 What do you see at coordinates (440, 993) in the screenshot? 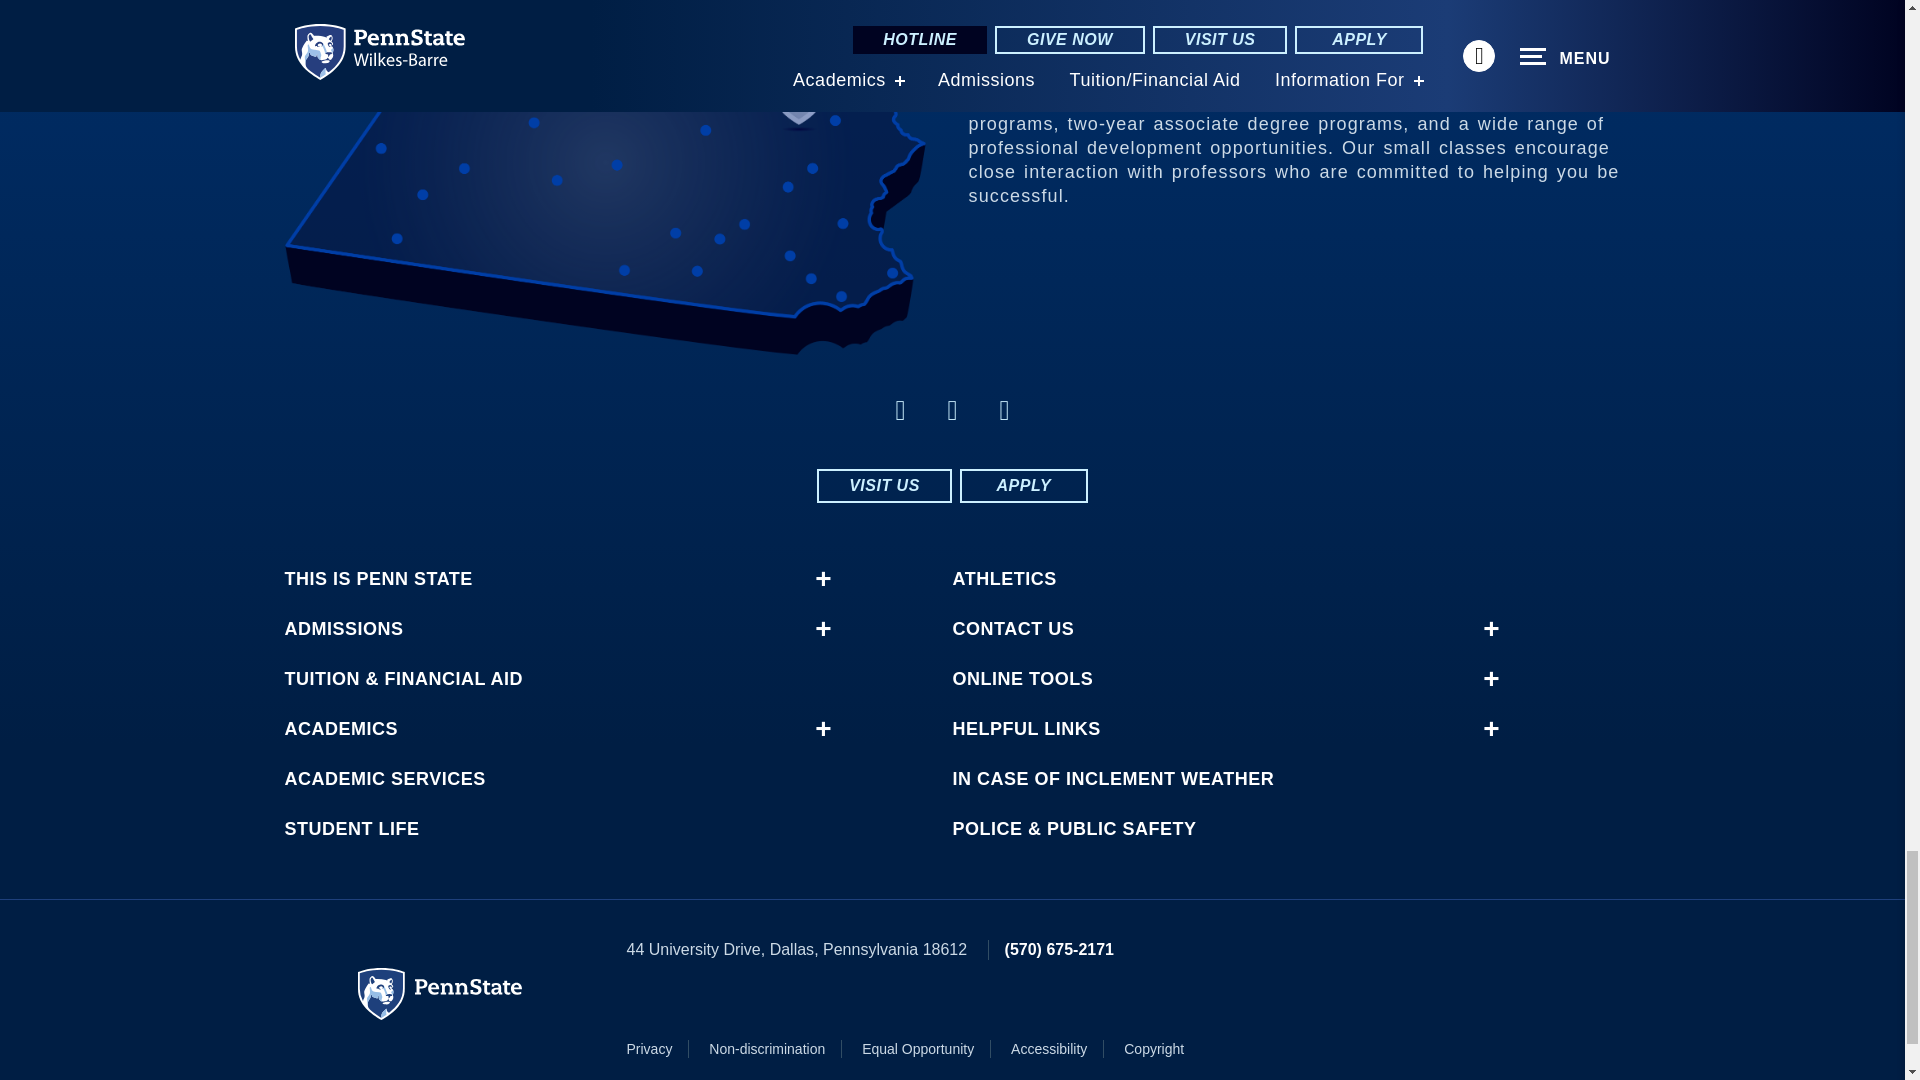
I see `Penn State University` at bounding box center [440, 993].